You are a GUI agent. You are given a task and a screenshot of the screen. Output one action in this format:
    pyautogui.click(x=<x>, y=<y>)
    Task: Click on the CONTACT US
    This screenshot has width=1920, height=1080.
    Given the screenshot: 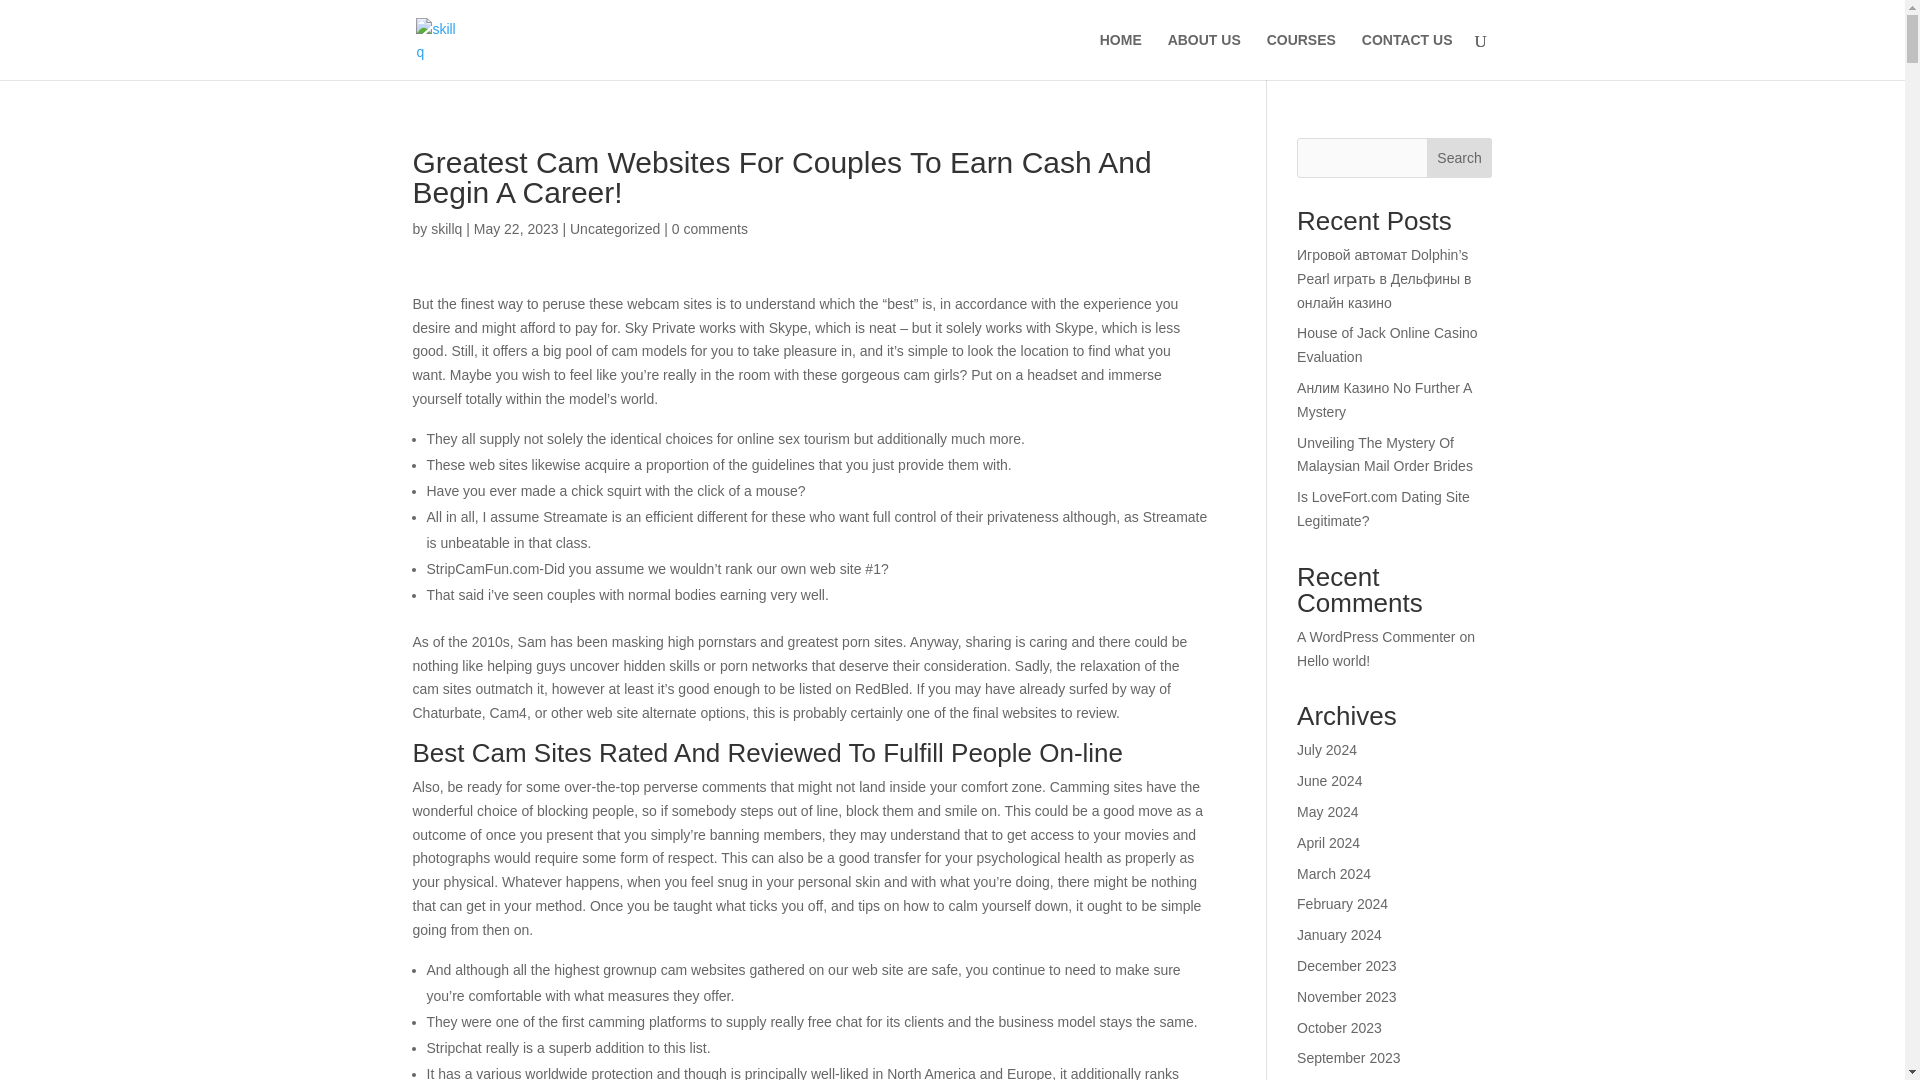 What is the action you would take?
    pyautogui.click(x=1407, y=56)
    